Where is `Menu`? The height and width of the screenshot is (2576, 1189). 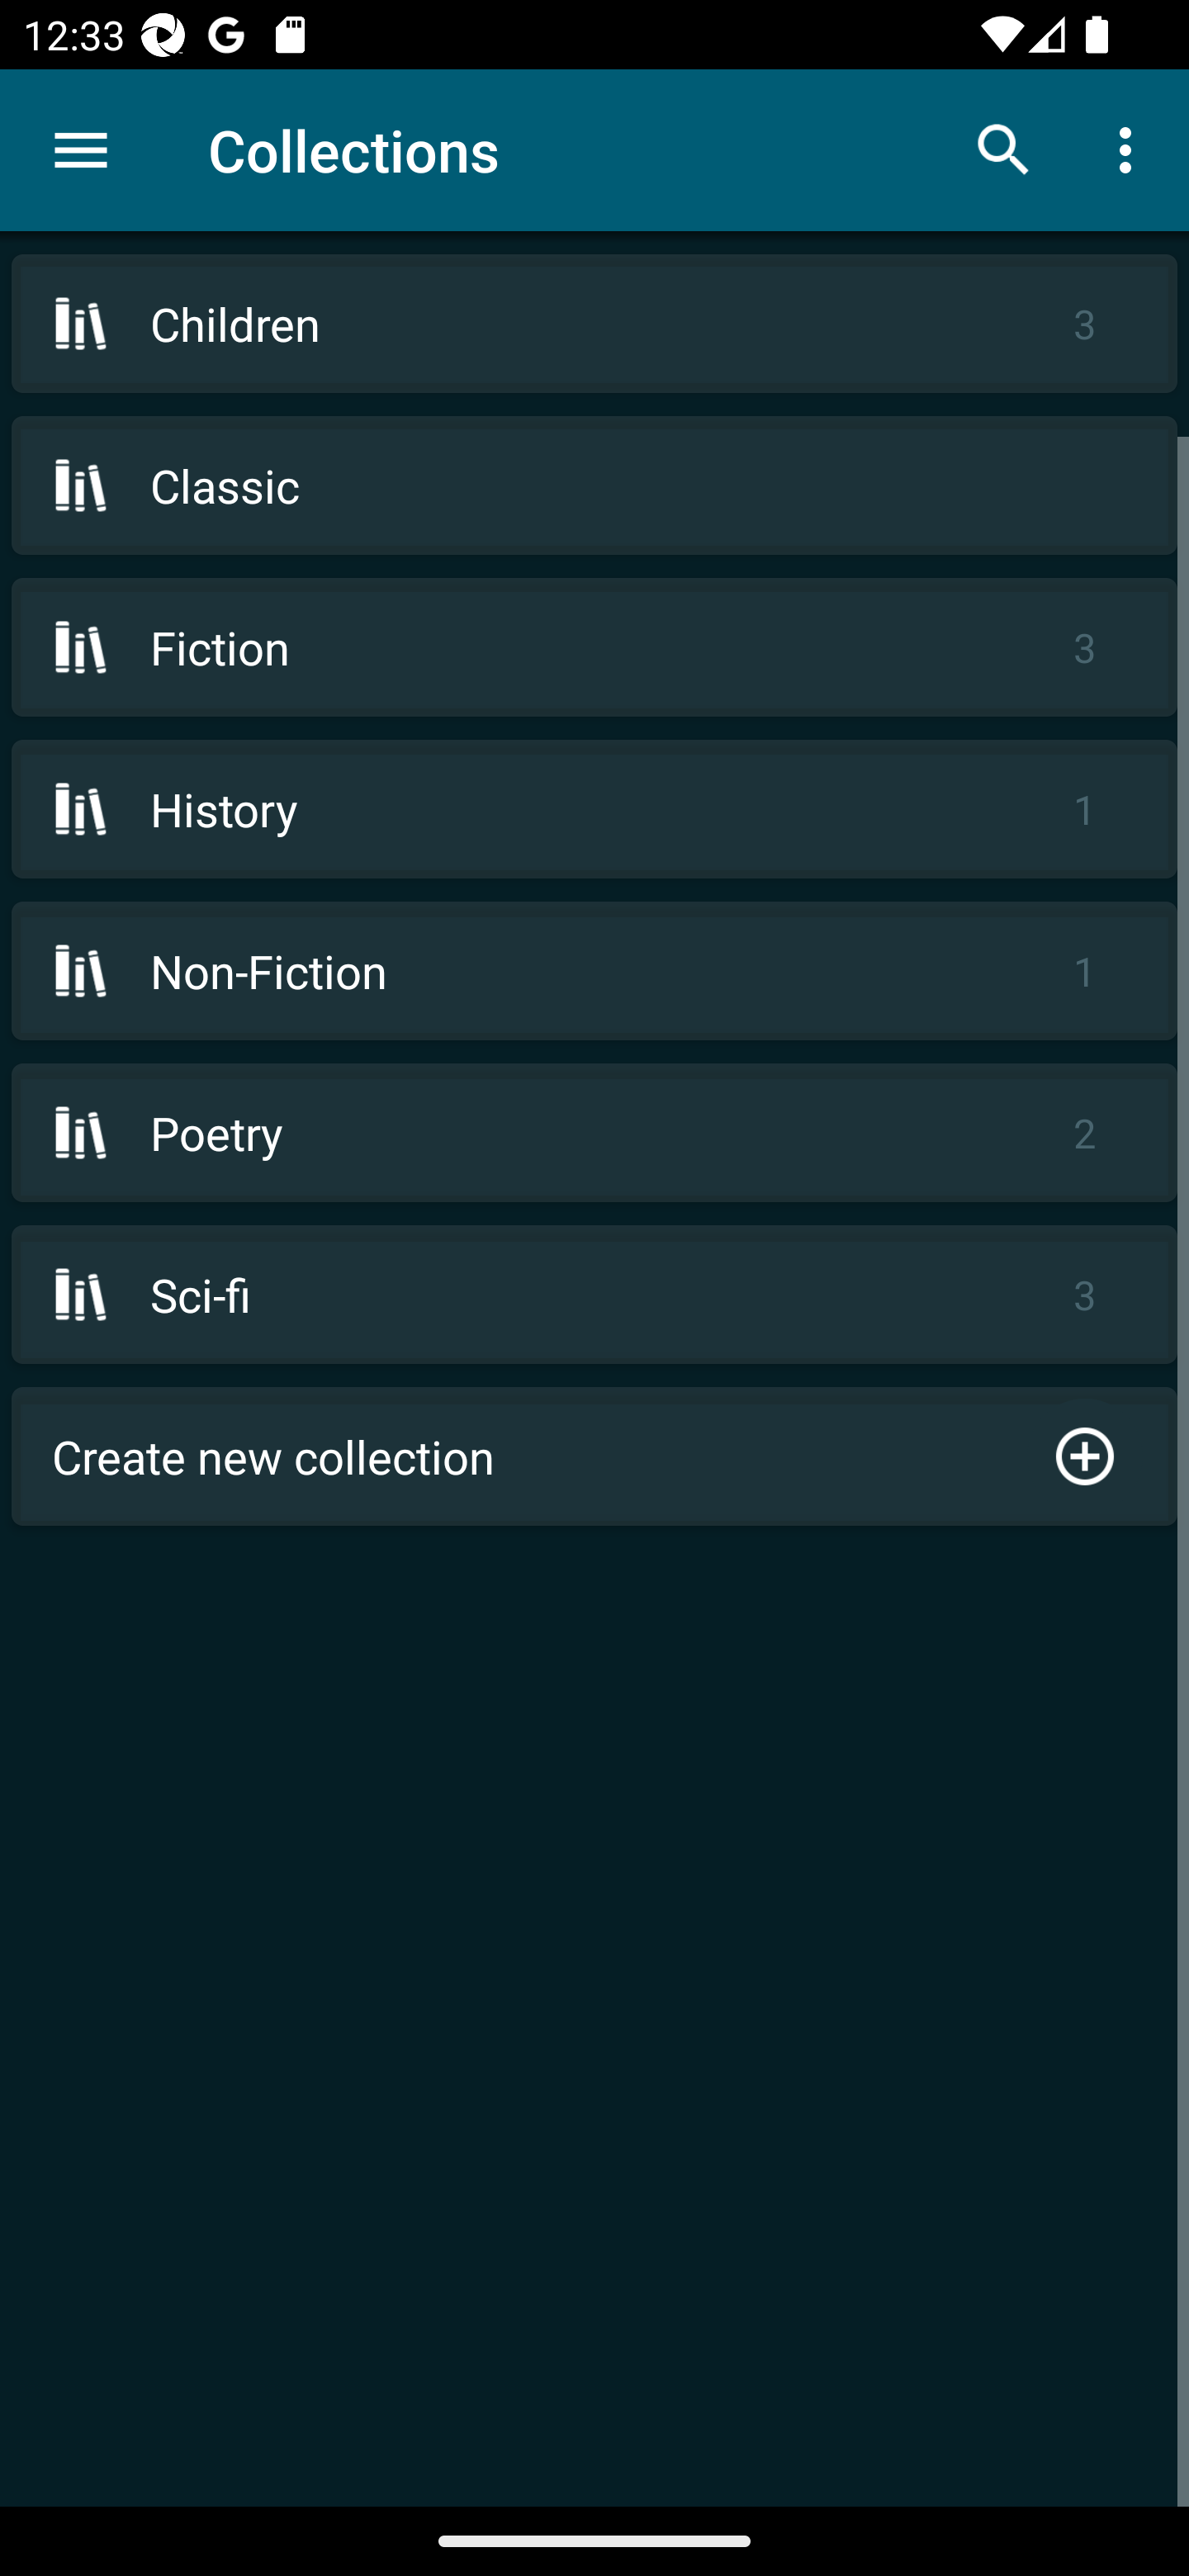
Menu is located at coordinates (81, 150).